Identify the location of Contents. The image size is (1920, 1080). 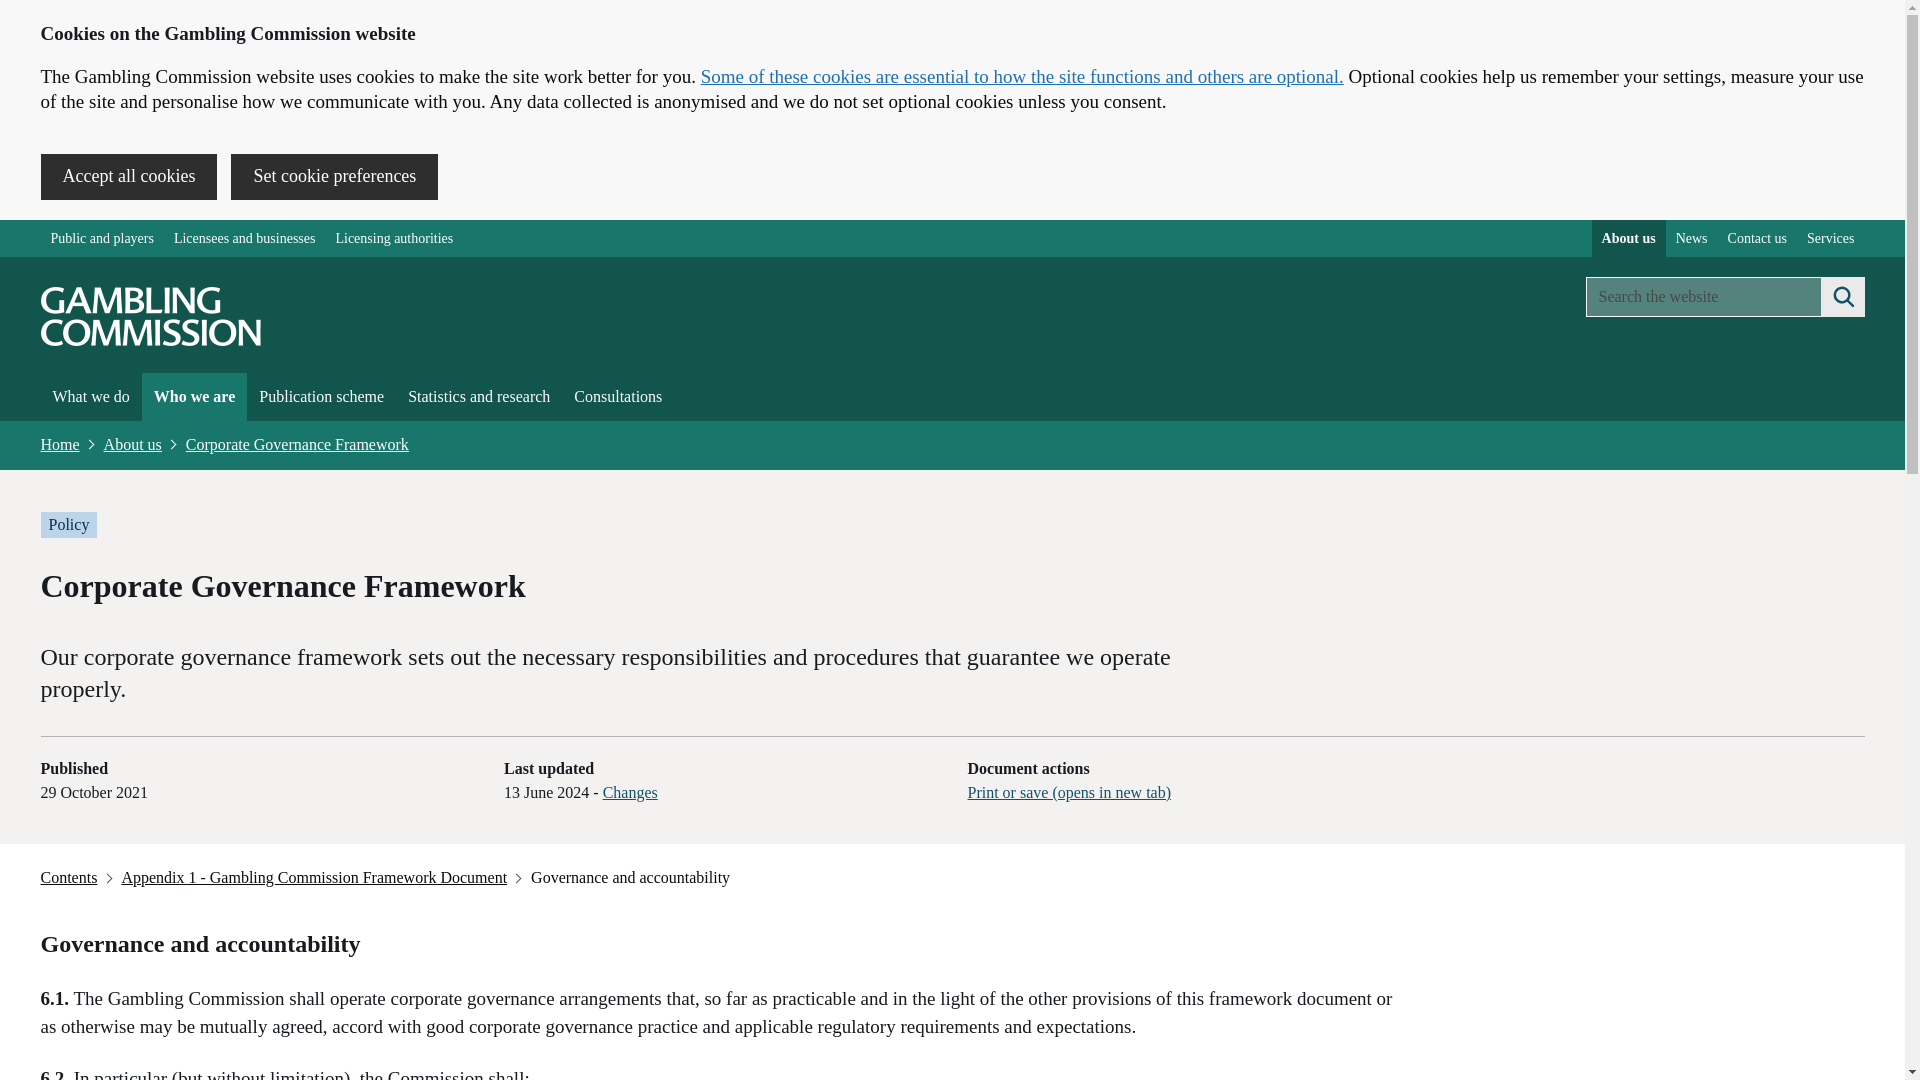
(70, 878).